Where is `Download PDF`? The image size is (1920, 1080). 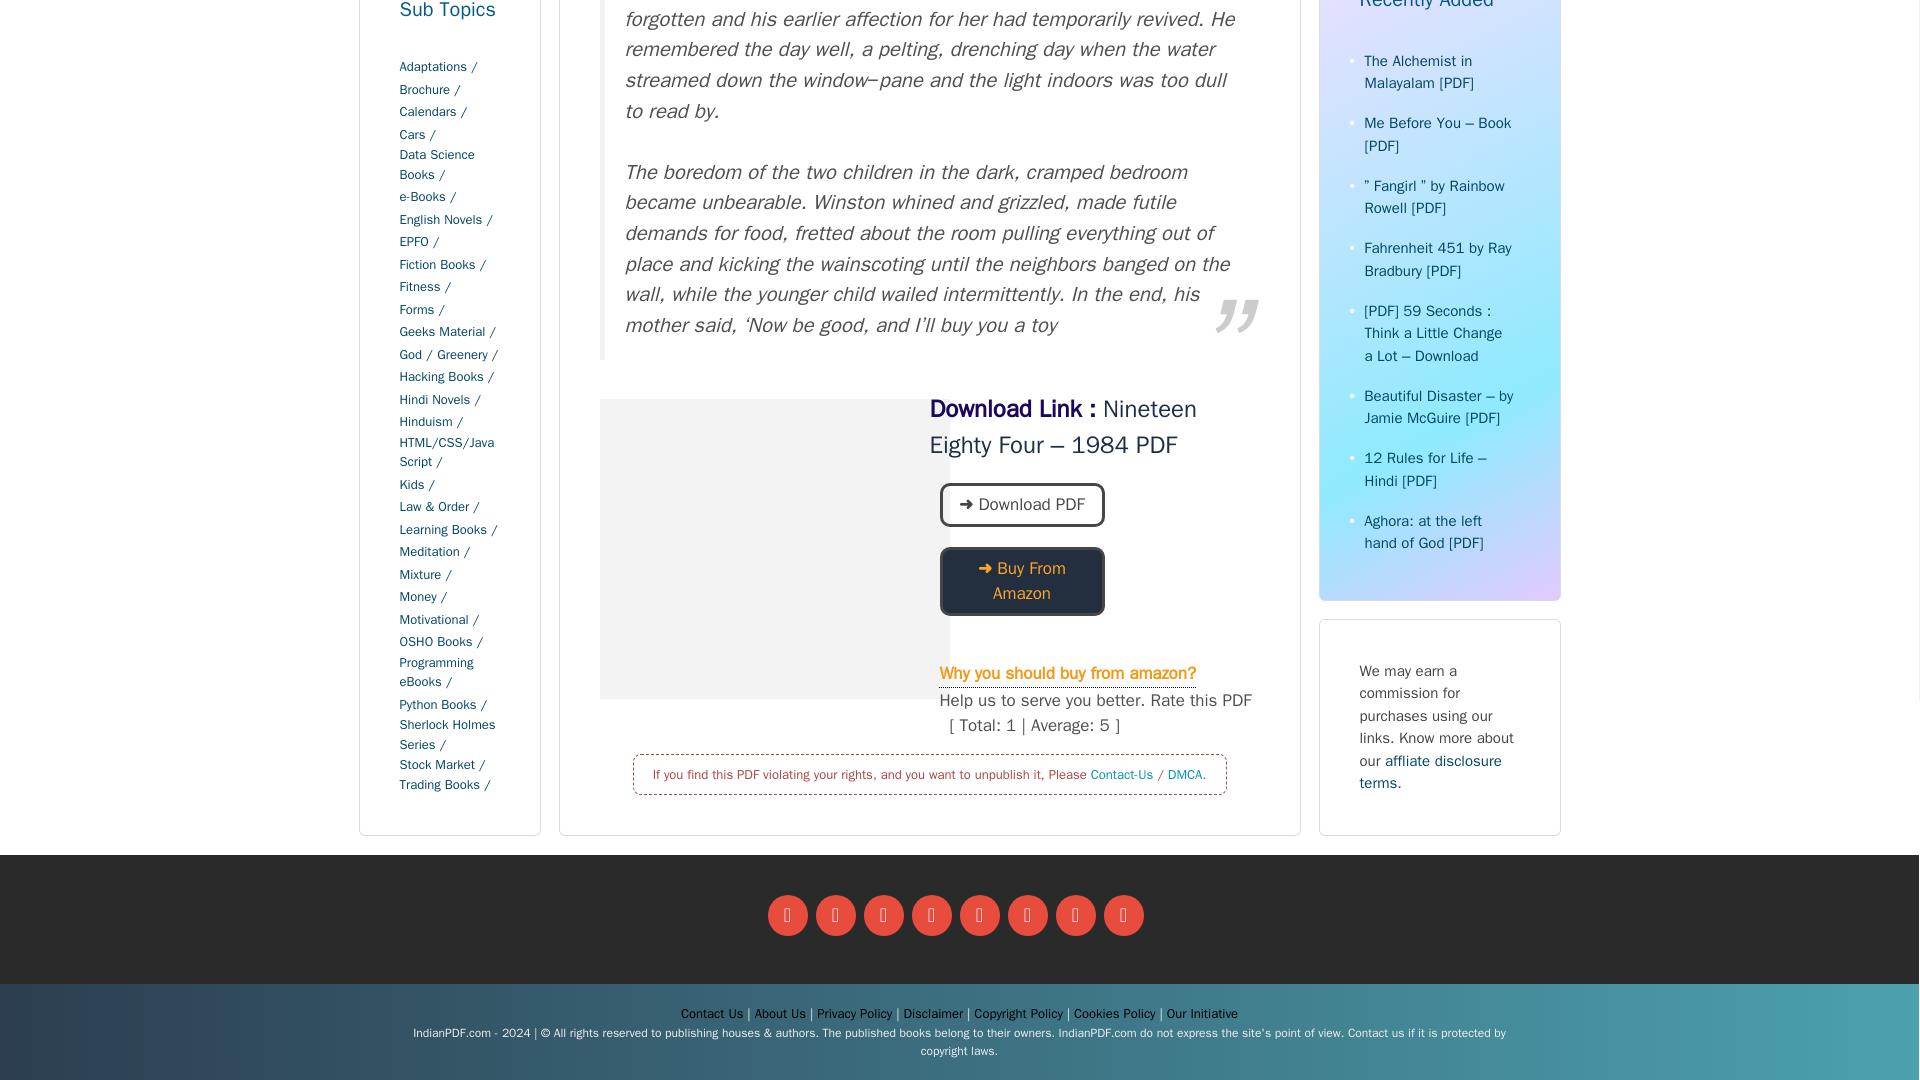
Download PDF is located at coordinates (1022, 504).